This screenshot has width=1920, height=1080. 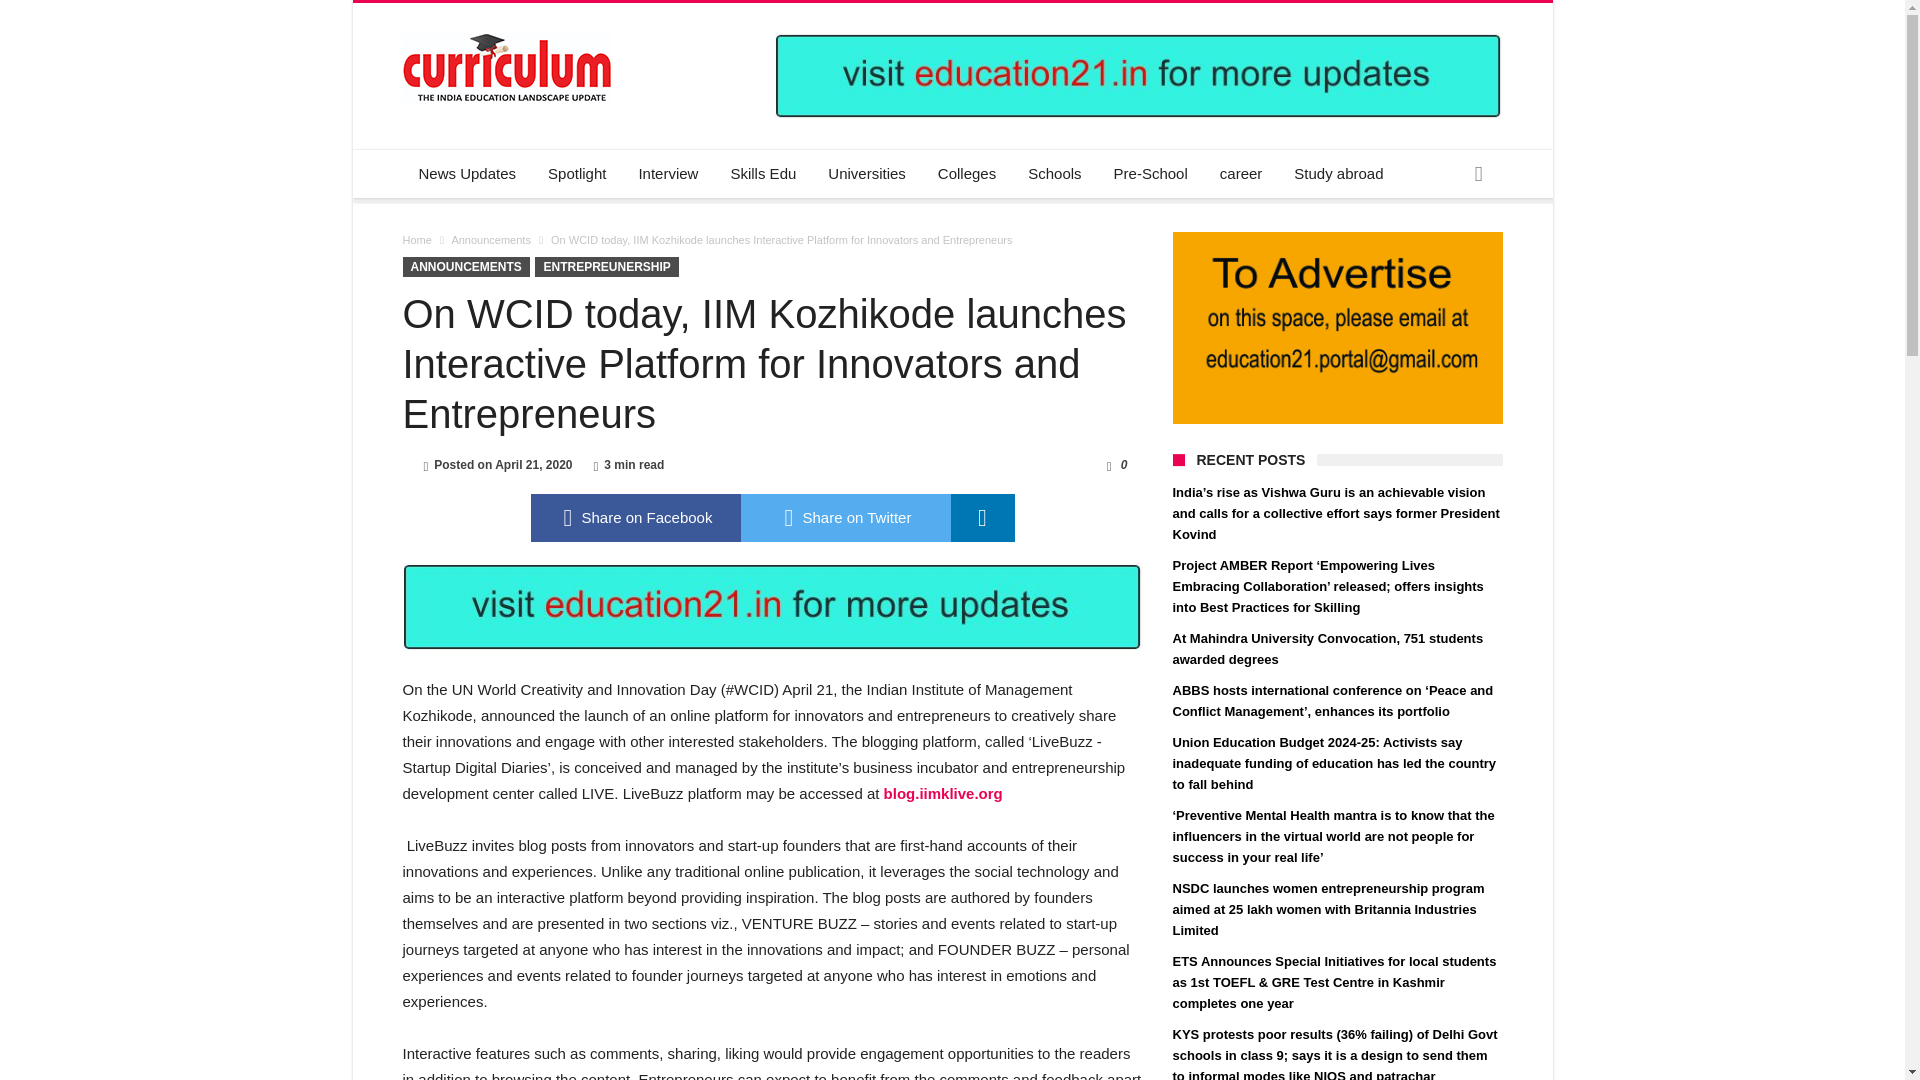 What do you see at coordinates (491, 240) in the screenshot?
I see `Announcements` at bounding box center [491, 240].